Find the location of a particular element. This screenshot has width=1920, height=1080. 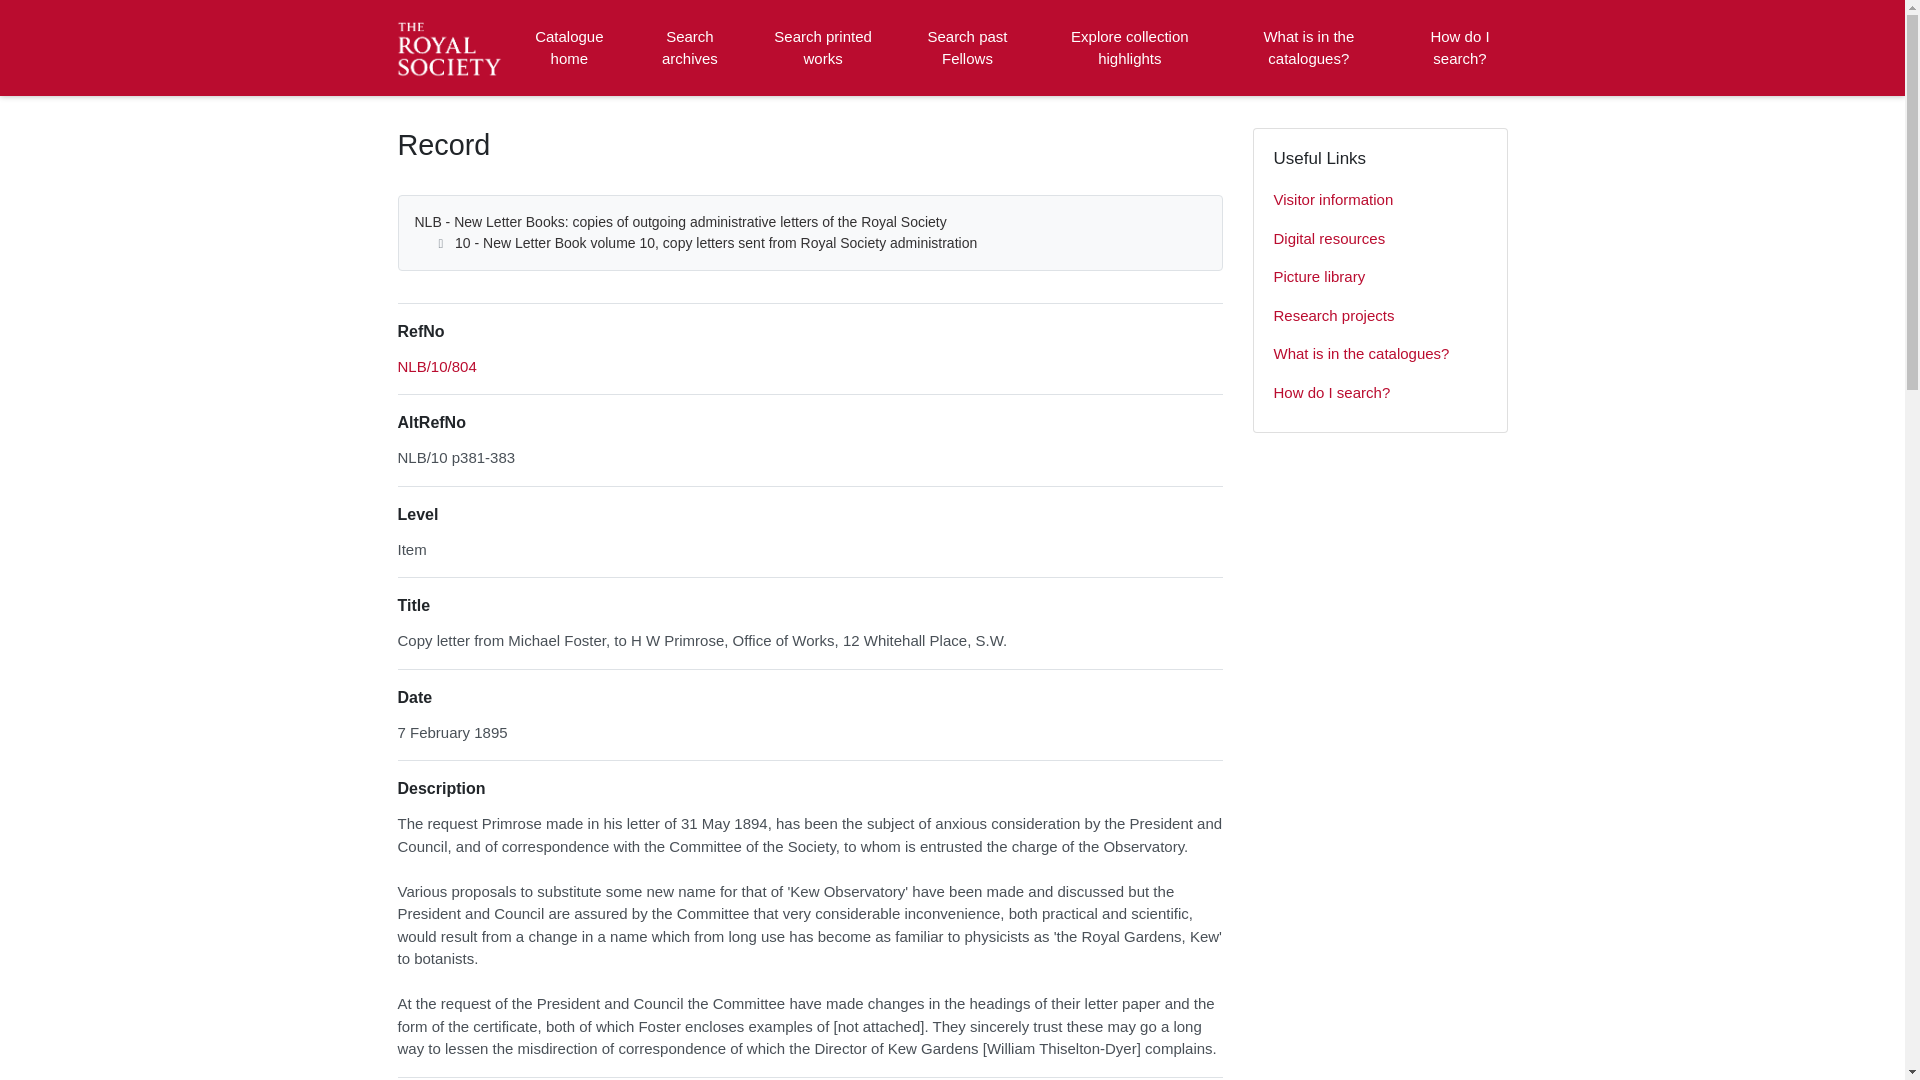

Homepage is located at coordinates (452, 48).